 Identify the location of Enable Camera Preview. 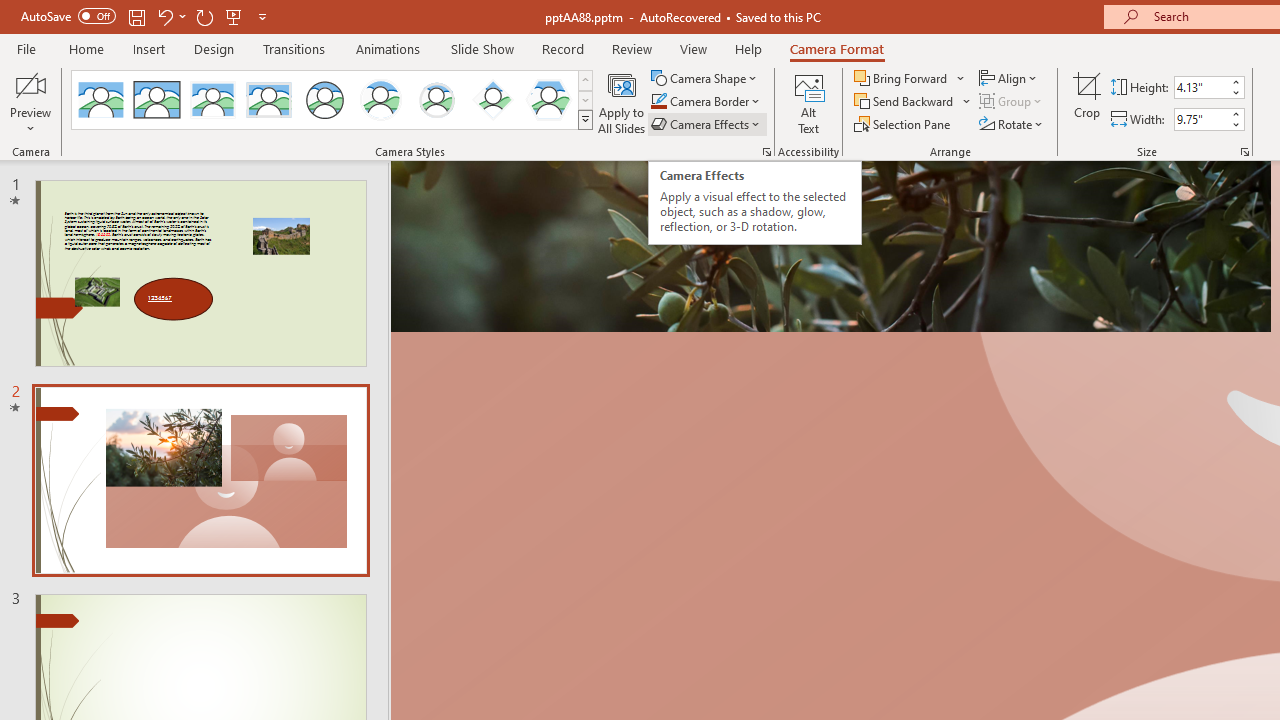
(30, 84).